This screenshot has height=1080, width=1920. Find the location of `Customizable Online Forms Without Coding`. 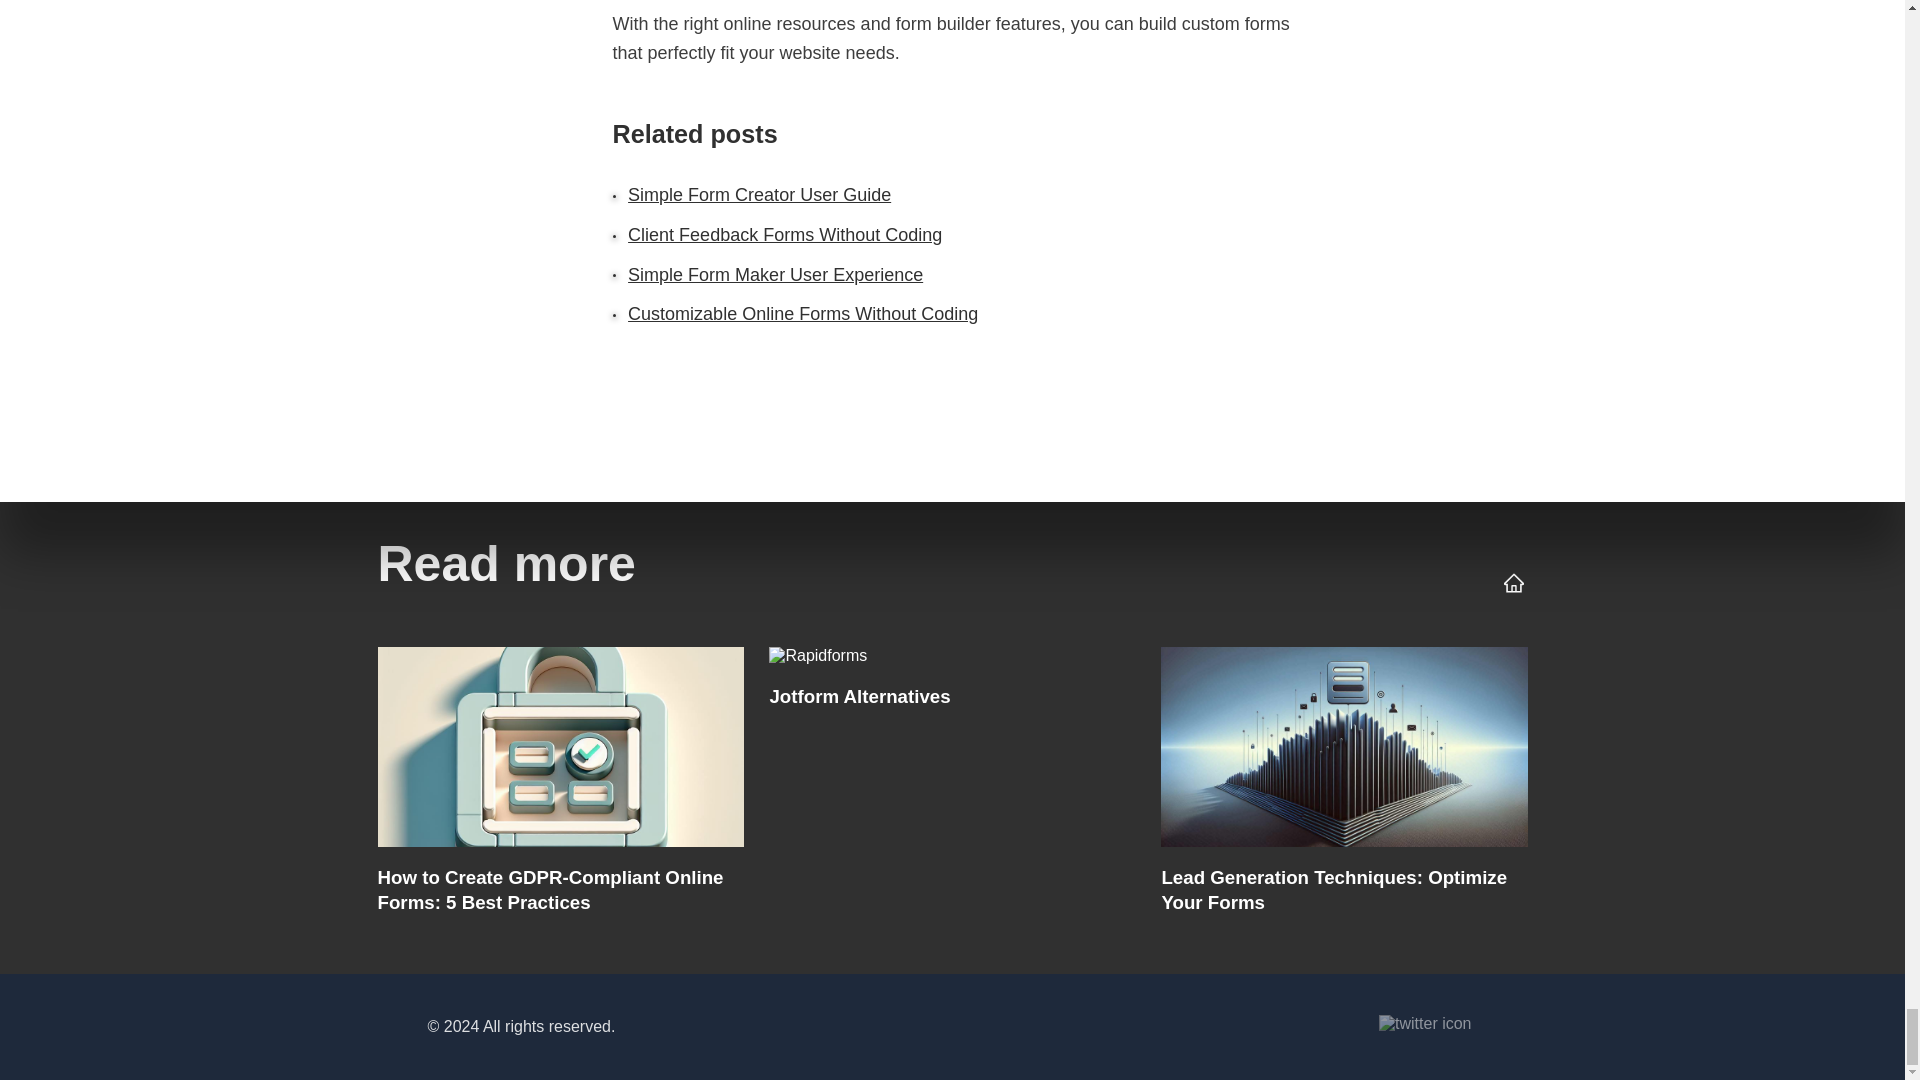

Customizable Online Forms Without Coding is located at coordinates (802, 314).